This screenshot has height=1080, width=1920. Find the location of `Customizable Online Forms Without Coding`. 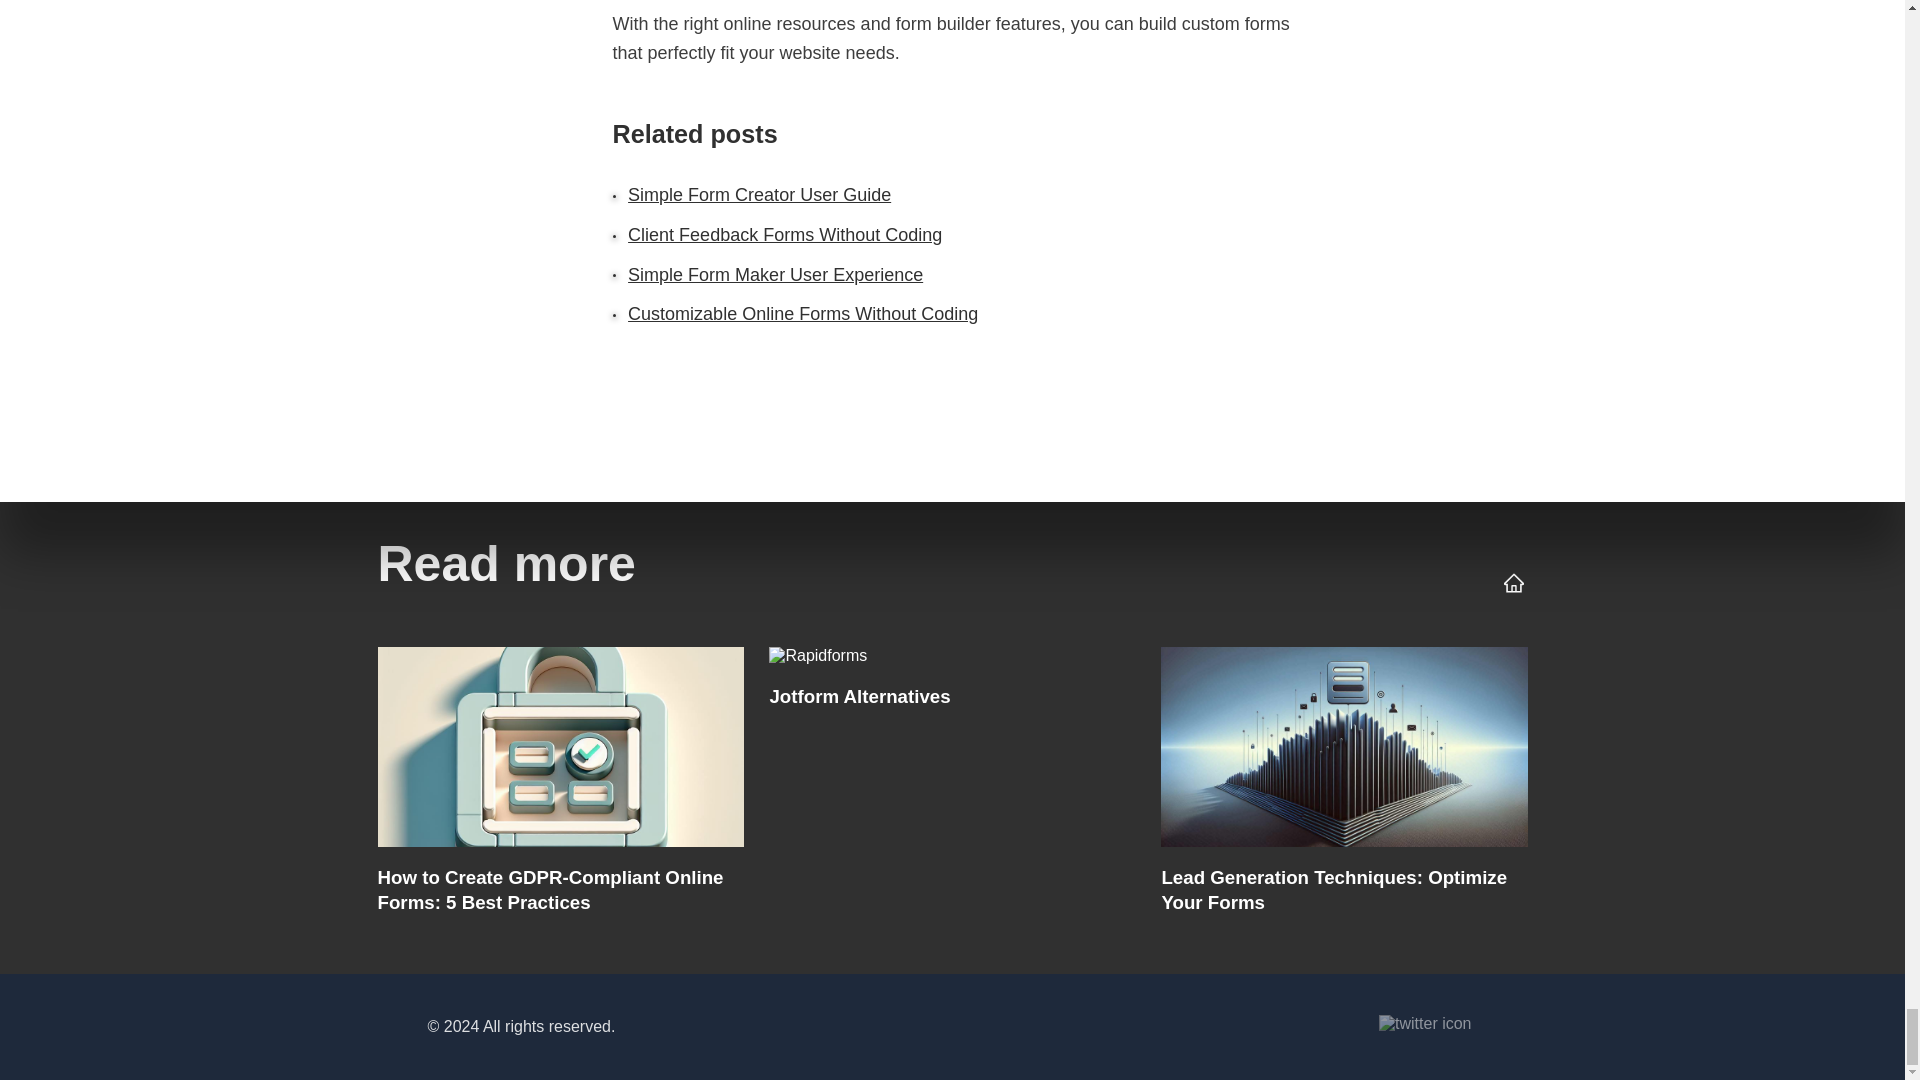

Customizable Online Forms Without Coding is located at coordinates (802, 314).